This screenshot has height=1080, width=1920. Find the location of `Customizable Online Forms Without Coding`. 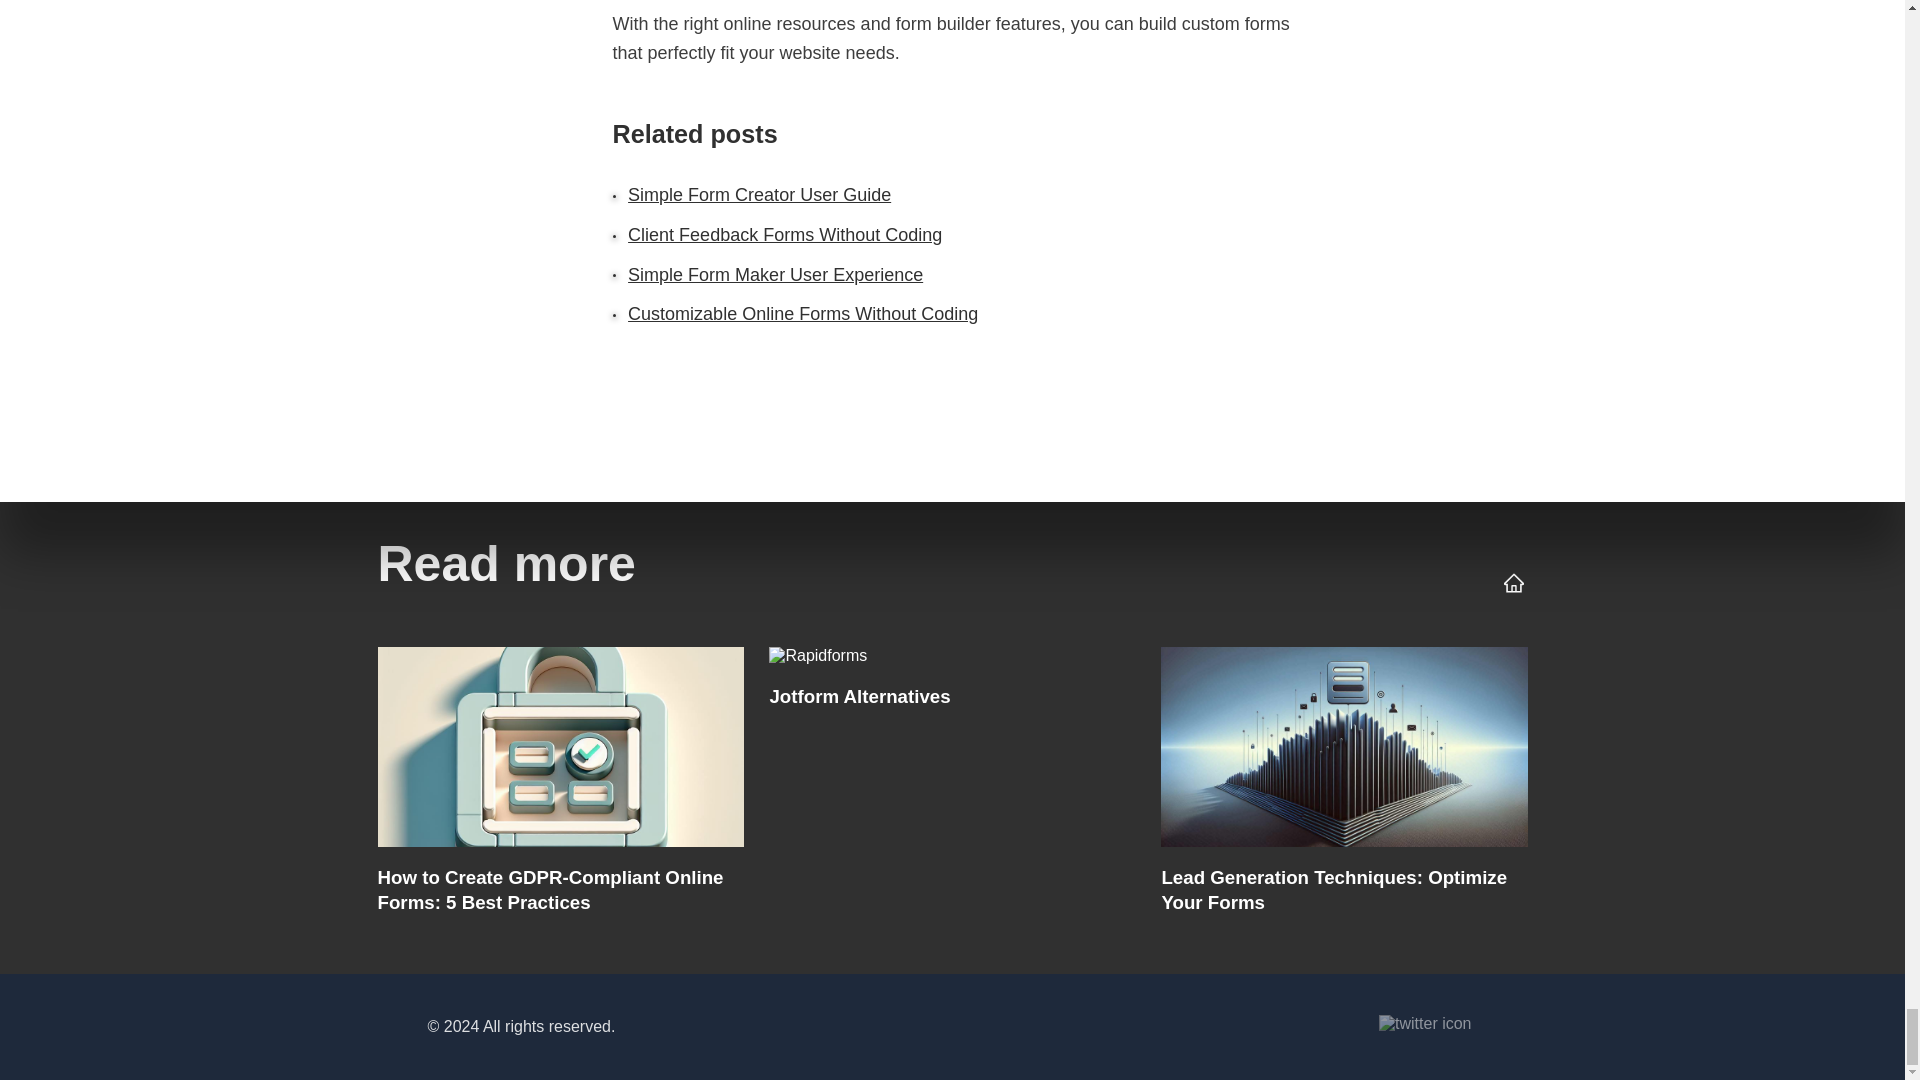

Customizable Online Forms Without Coding is located at coordinates (802, 314).